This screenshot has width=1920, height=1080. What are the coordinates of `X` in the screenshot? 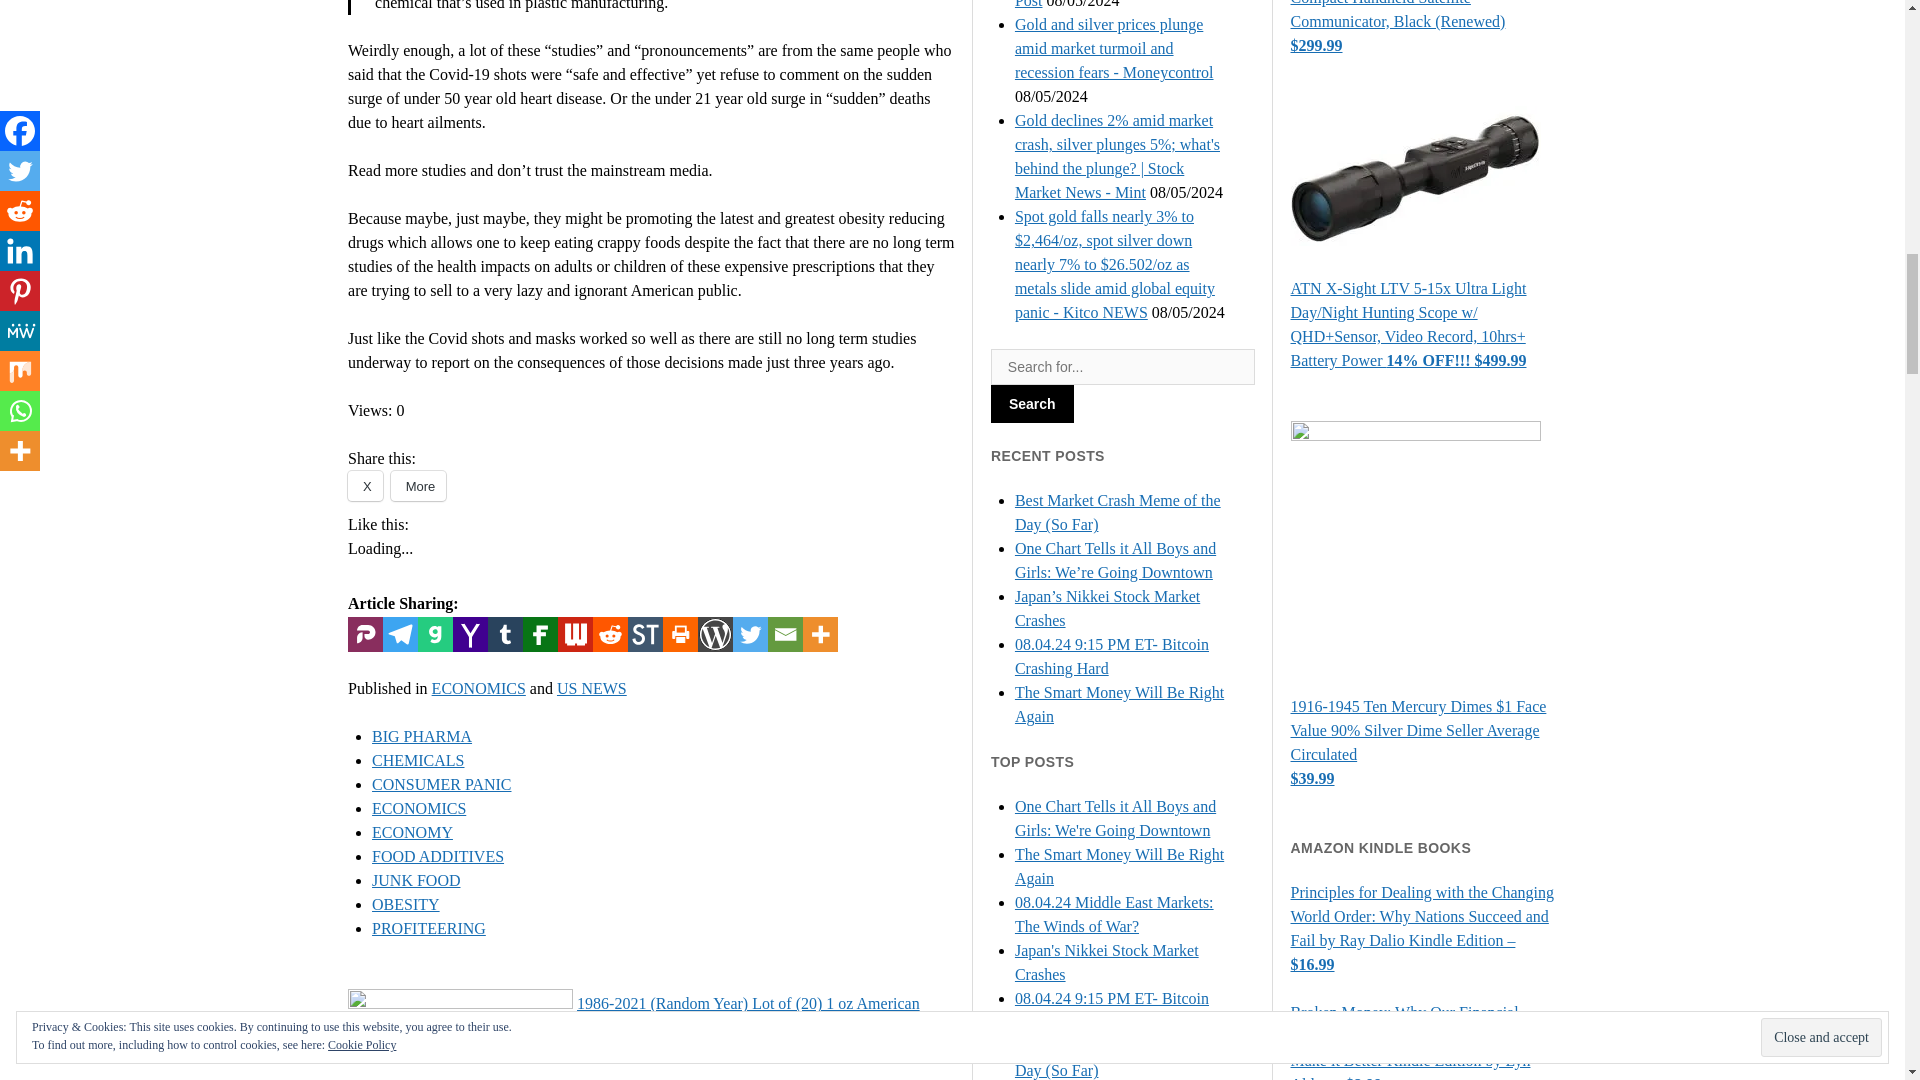 It's located at (364, 486).